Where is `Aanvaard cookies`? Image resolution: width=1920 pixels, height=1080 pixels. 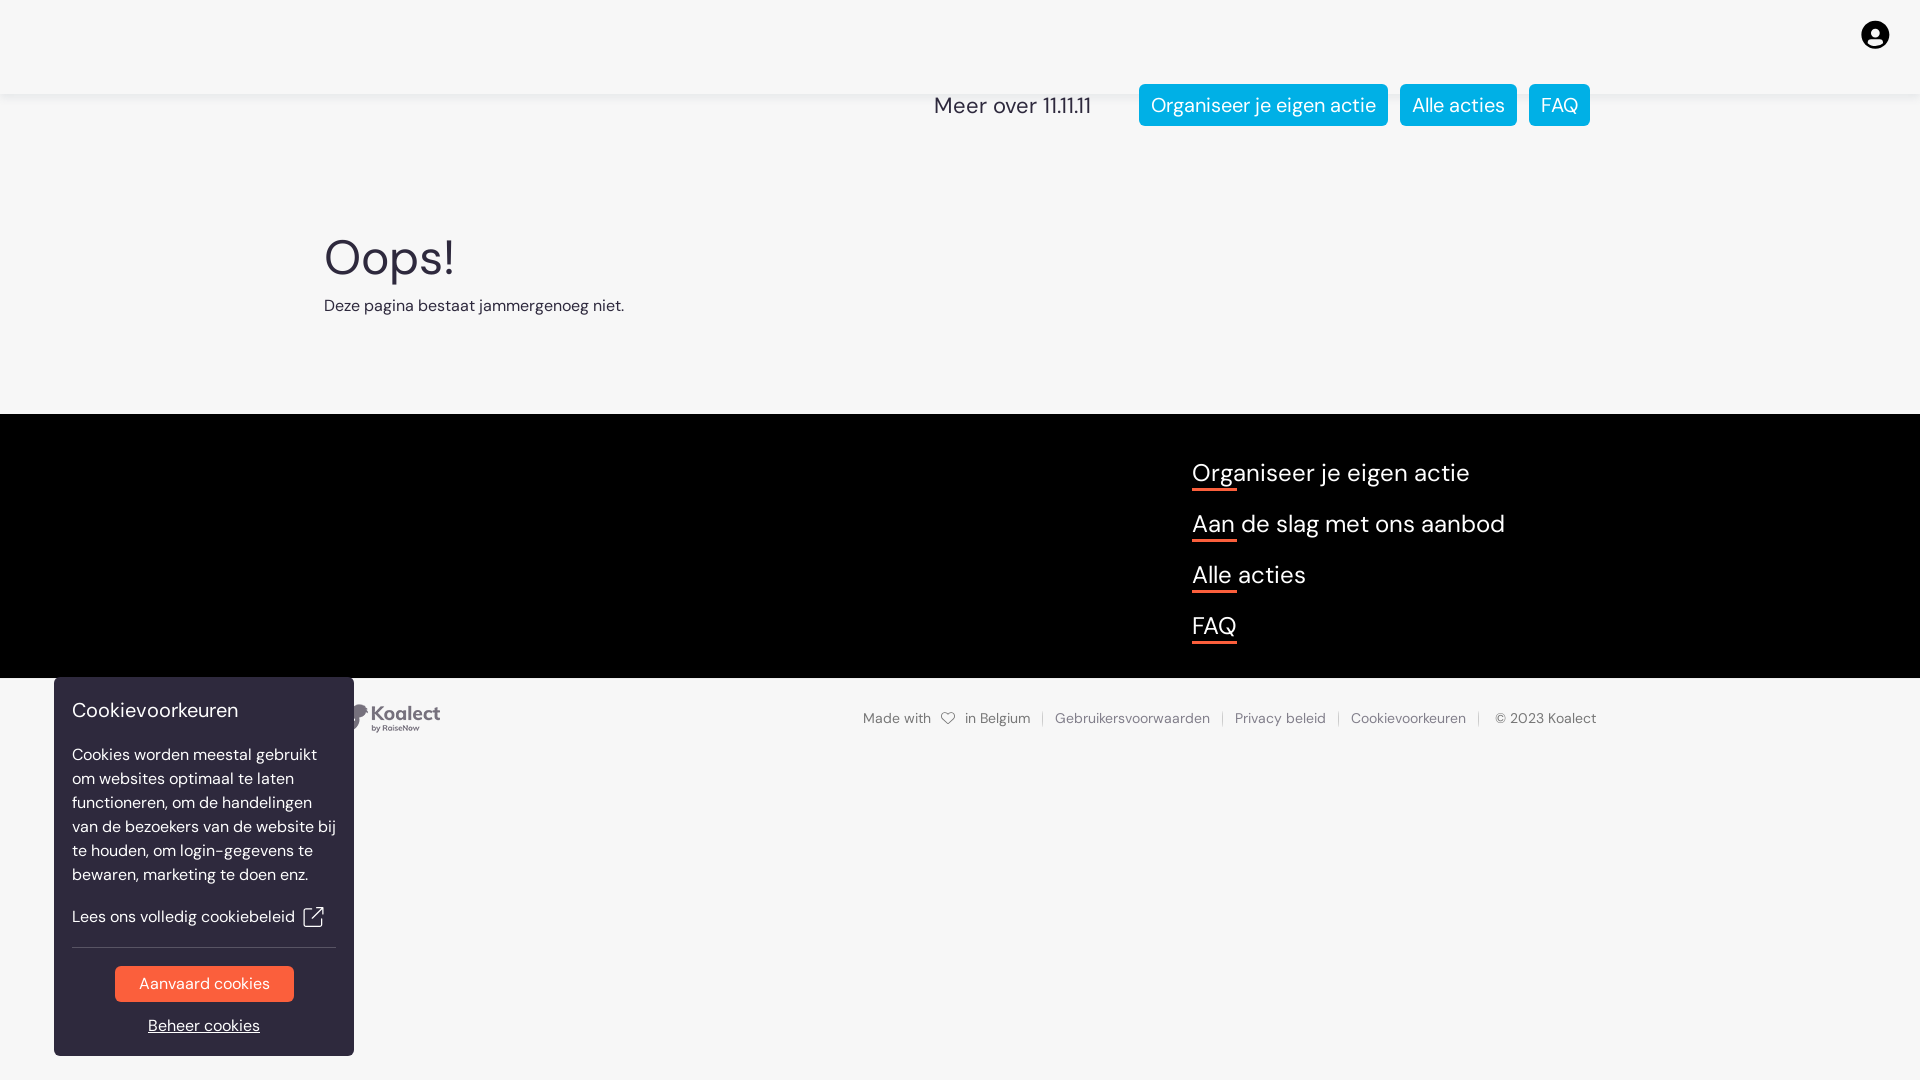 Aanvaard cookies is located at coordinates (204, 984).